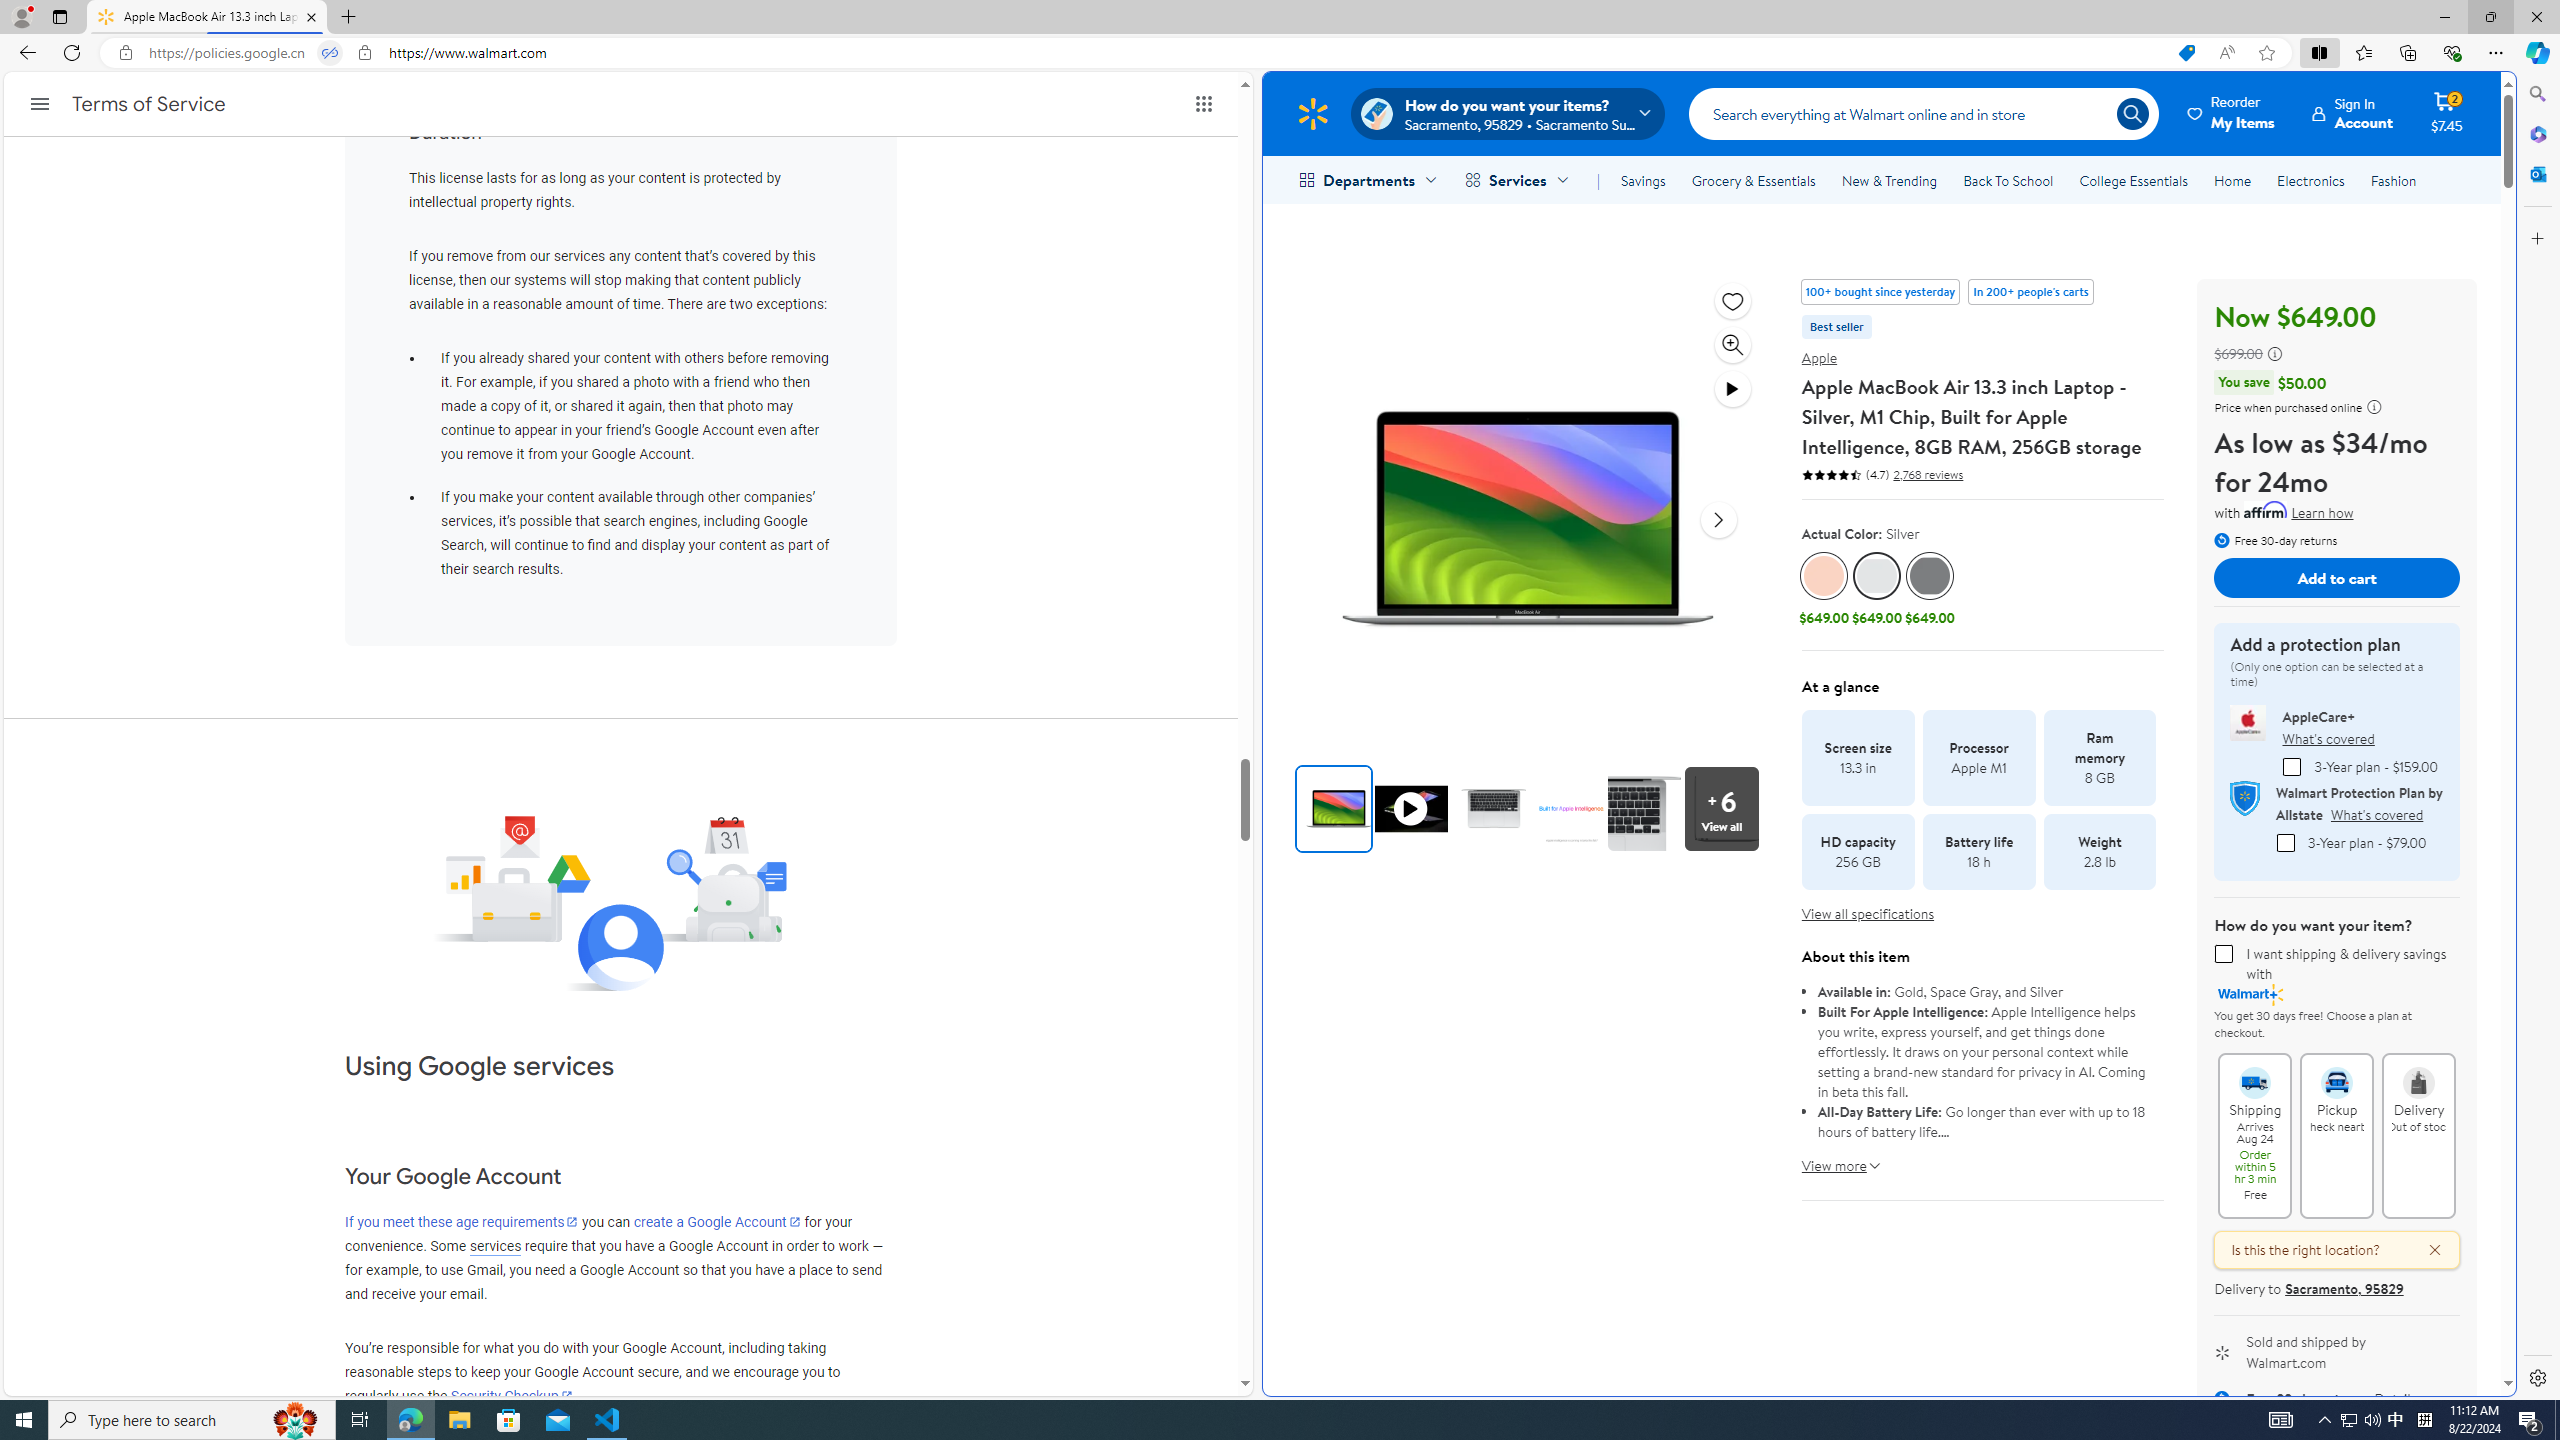  I want to click on Space Gray, so click(1930, 576).